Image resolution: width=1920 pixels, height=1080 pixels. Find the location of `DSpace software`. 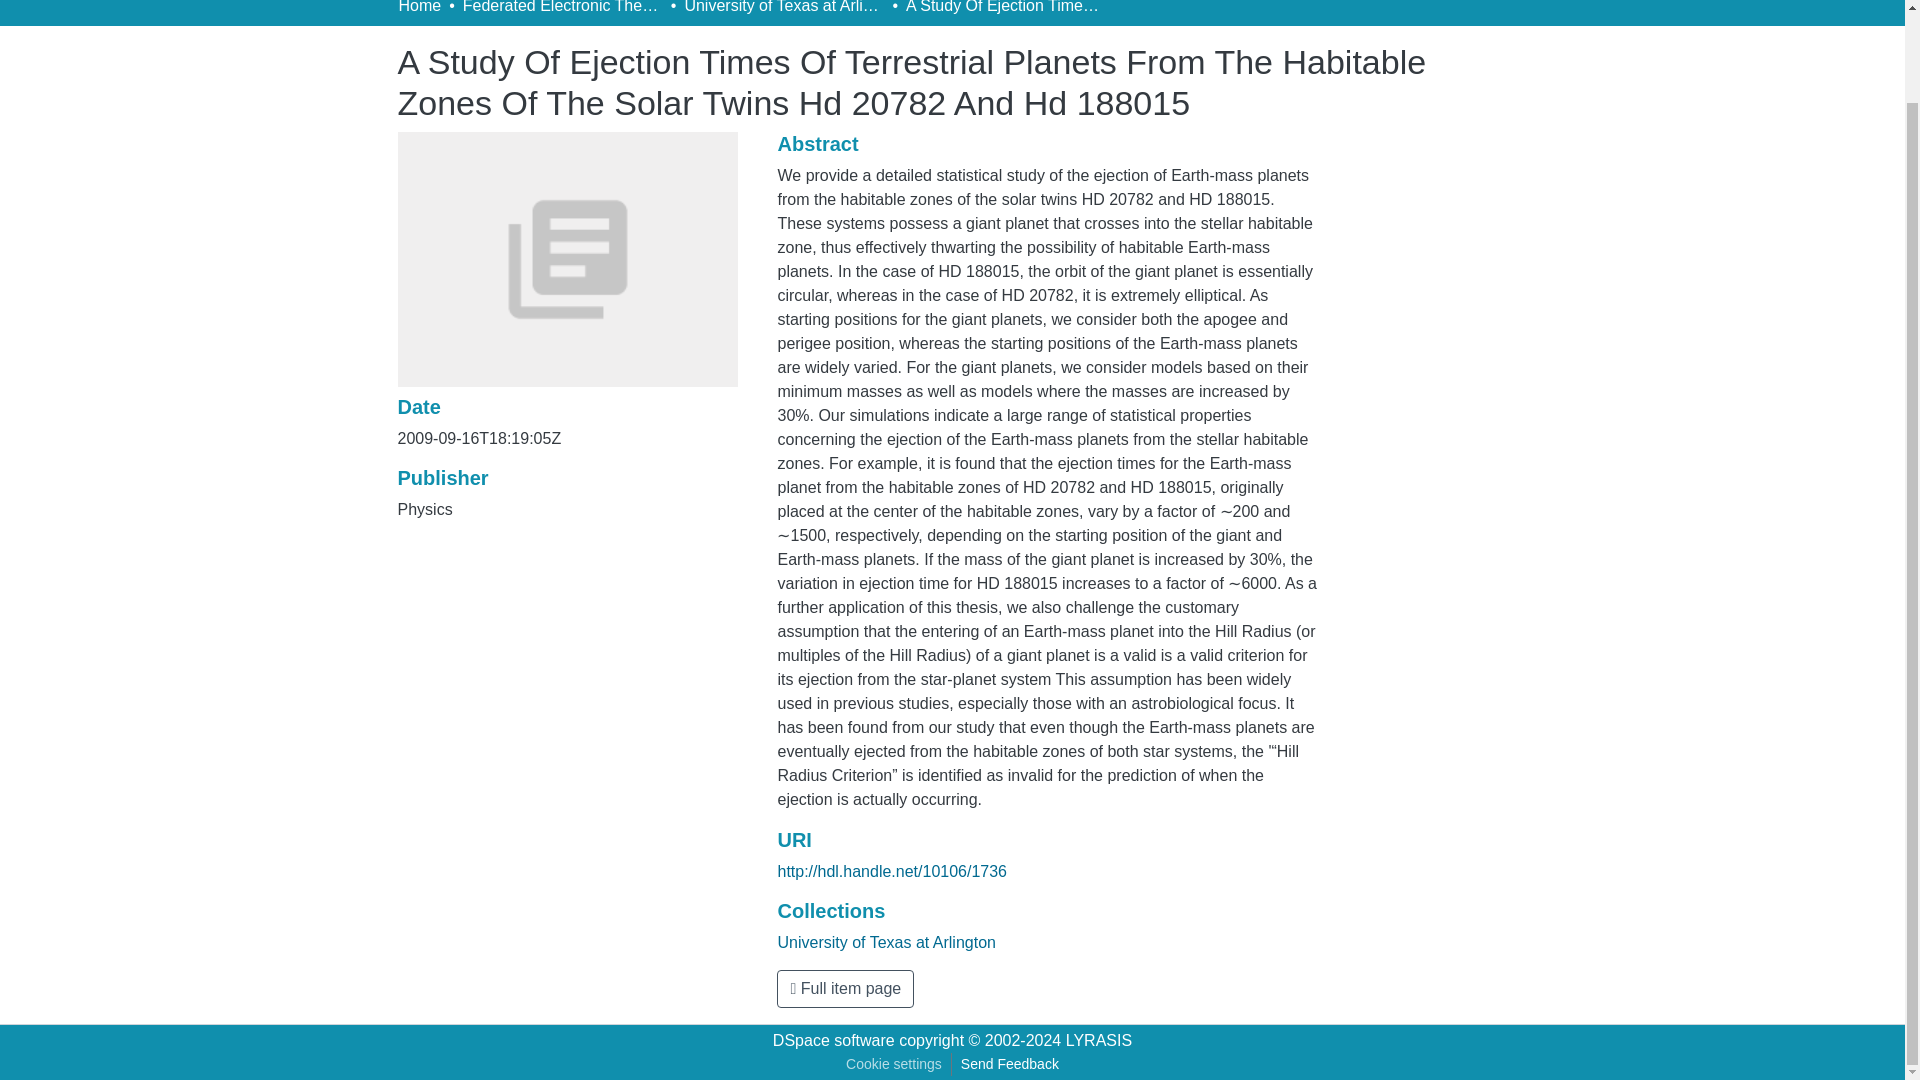

DSpace software is located at coordinates (834, 1040).